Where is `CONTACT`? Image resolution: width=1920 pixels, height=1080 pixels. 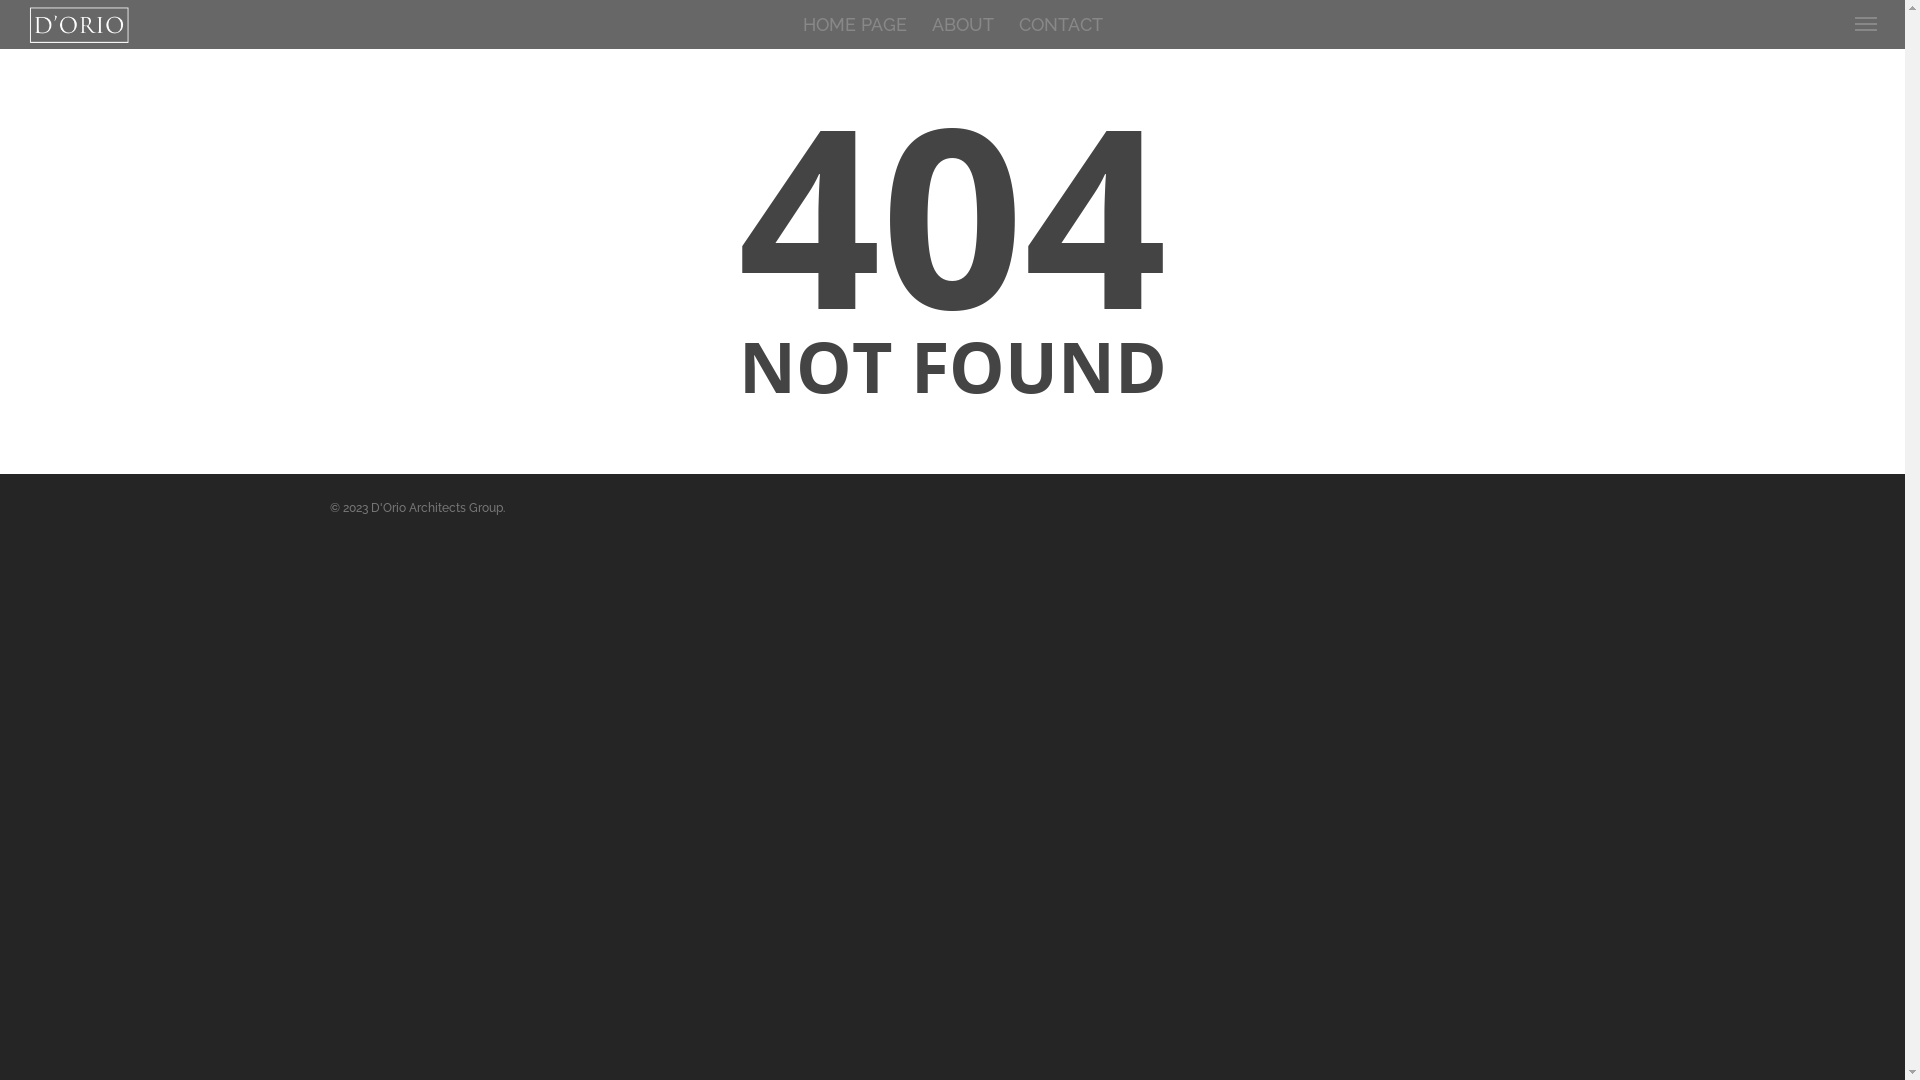 CONTACT is located at coordinates (1060, 27).